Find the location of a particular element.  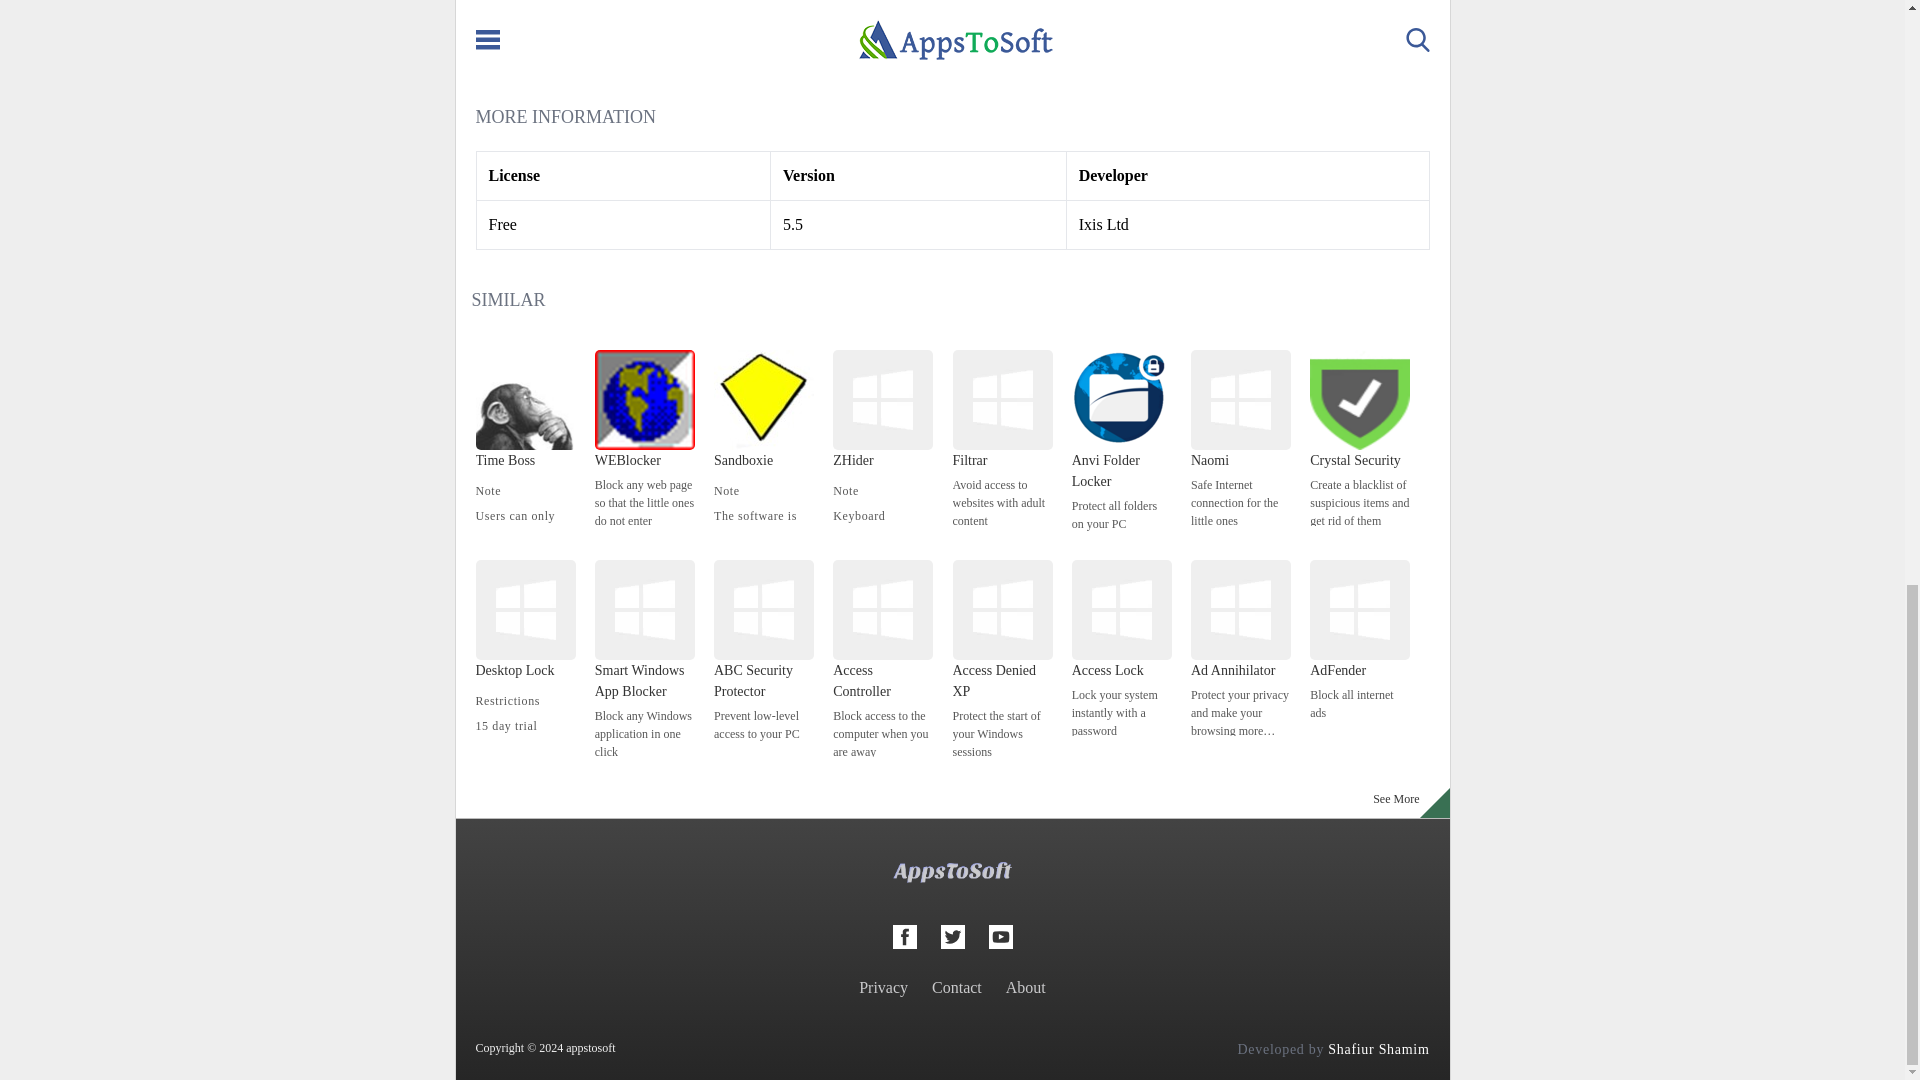

About is located at coordinates (1026, 986).